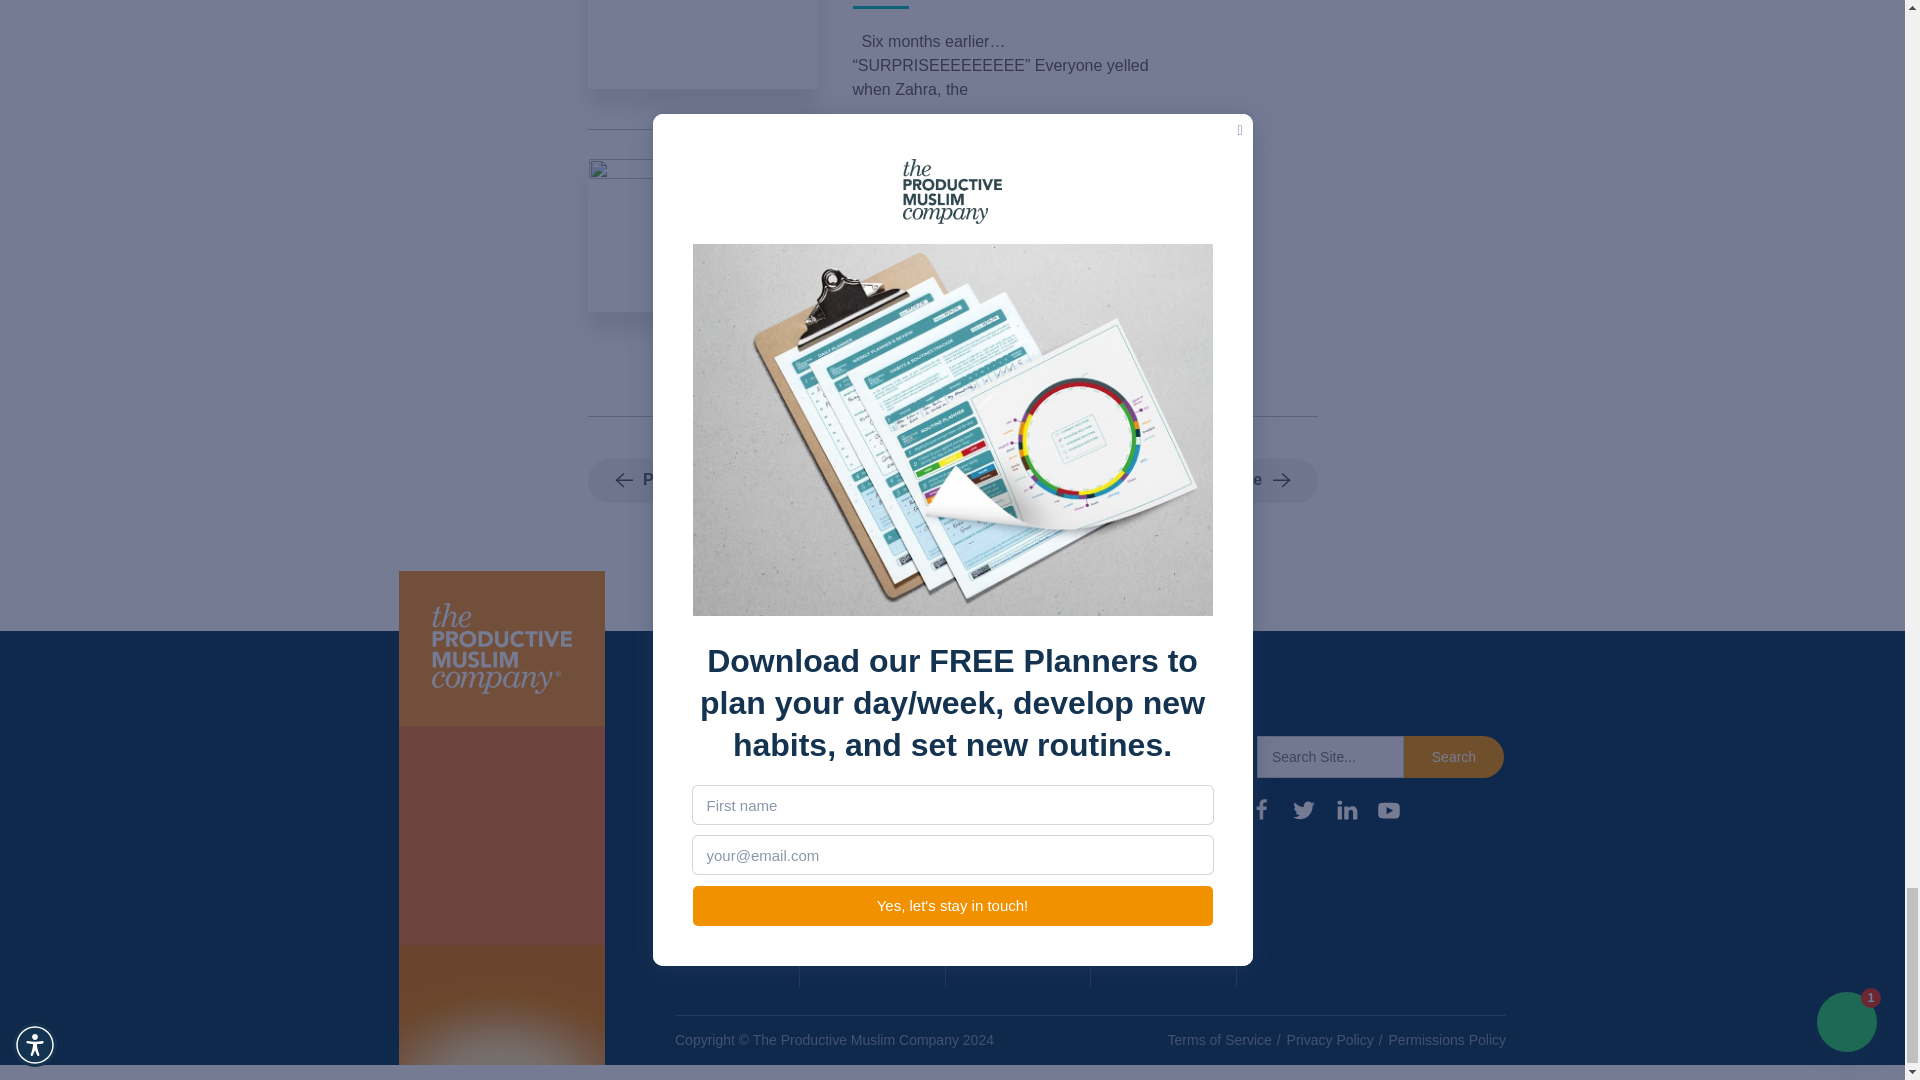 The image size is (1920, 1080). What do you see at coordinates (840, 790) in the screenshot?
I see `Book` at bounding box center [840, 790].